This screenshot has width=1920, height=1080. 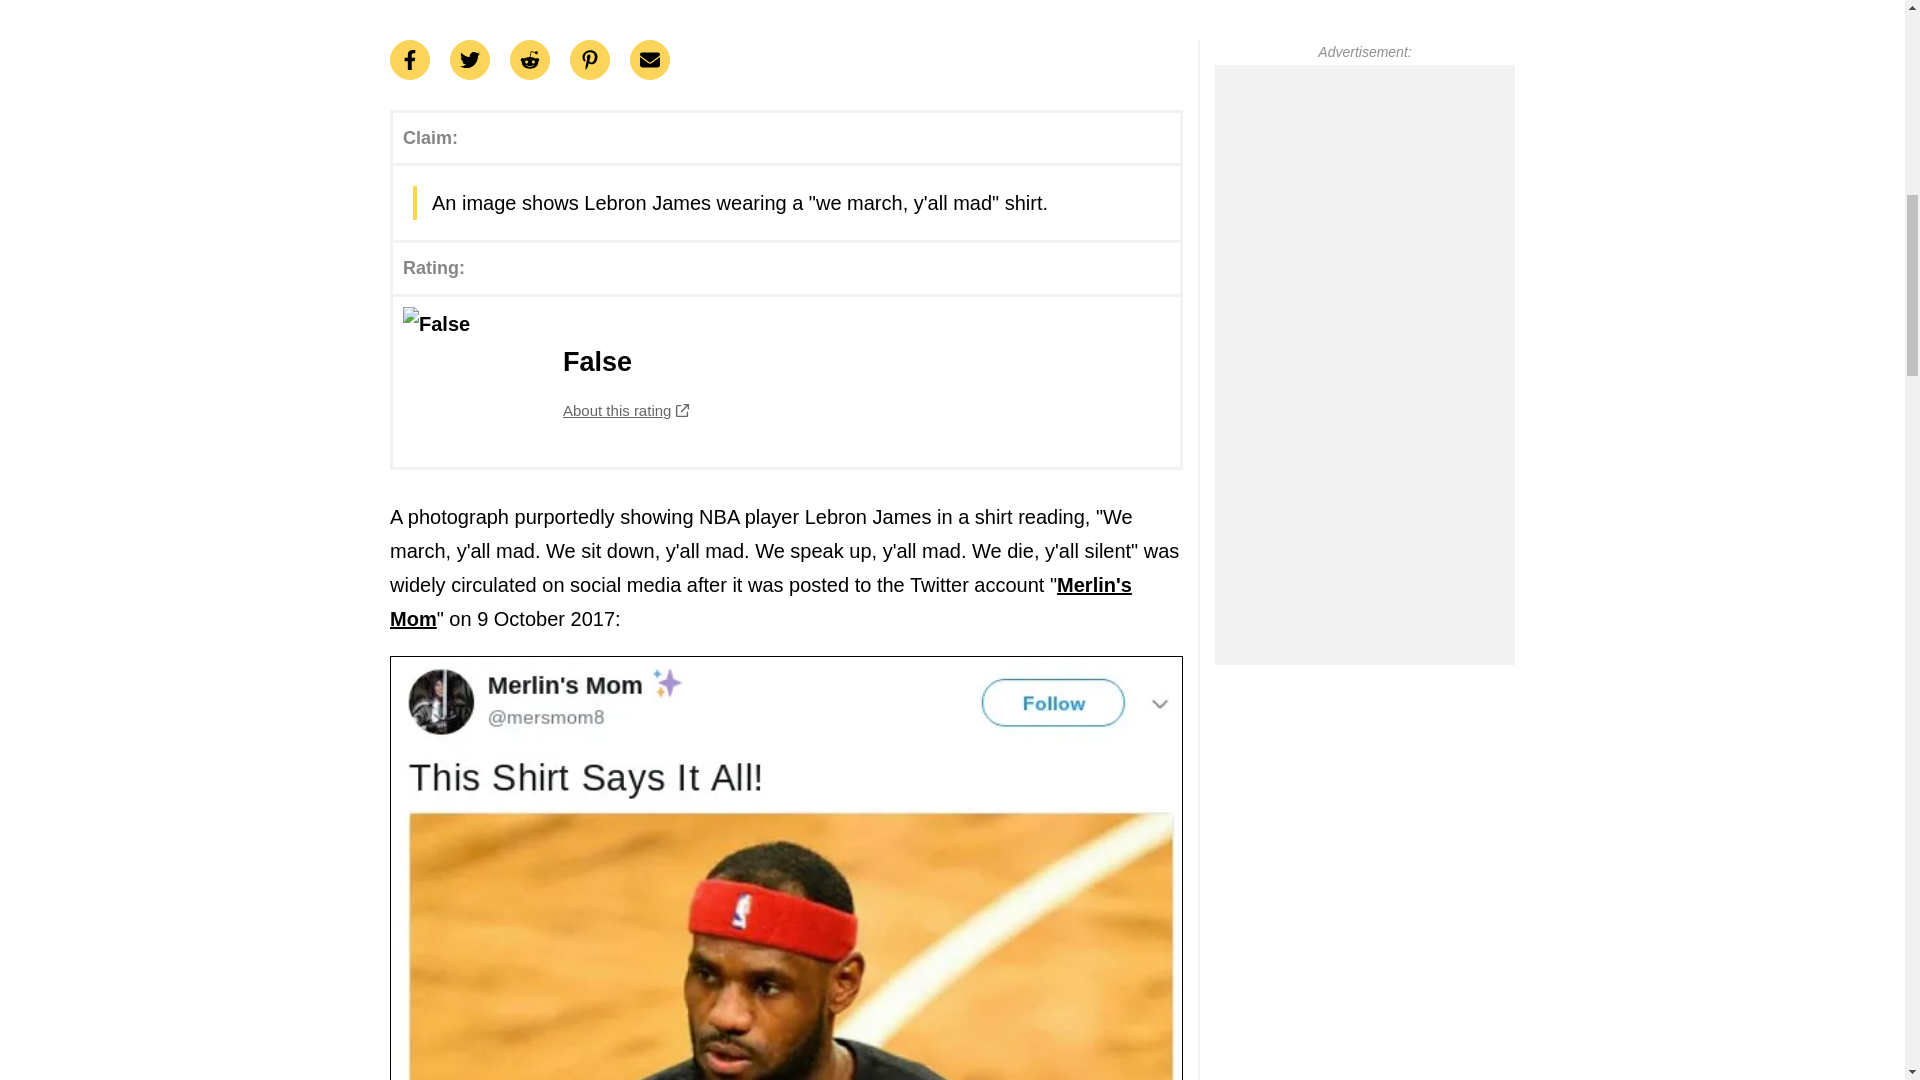 I want to click on Merlin's Mom, so click(x=786, y=381).